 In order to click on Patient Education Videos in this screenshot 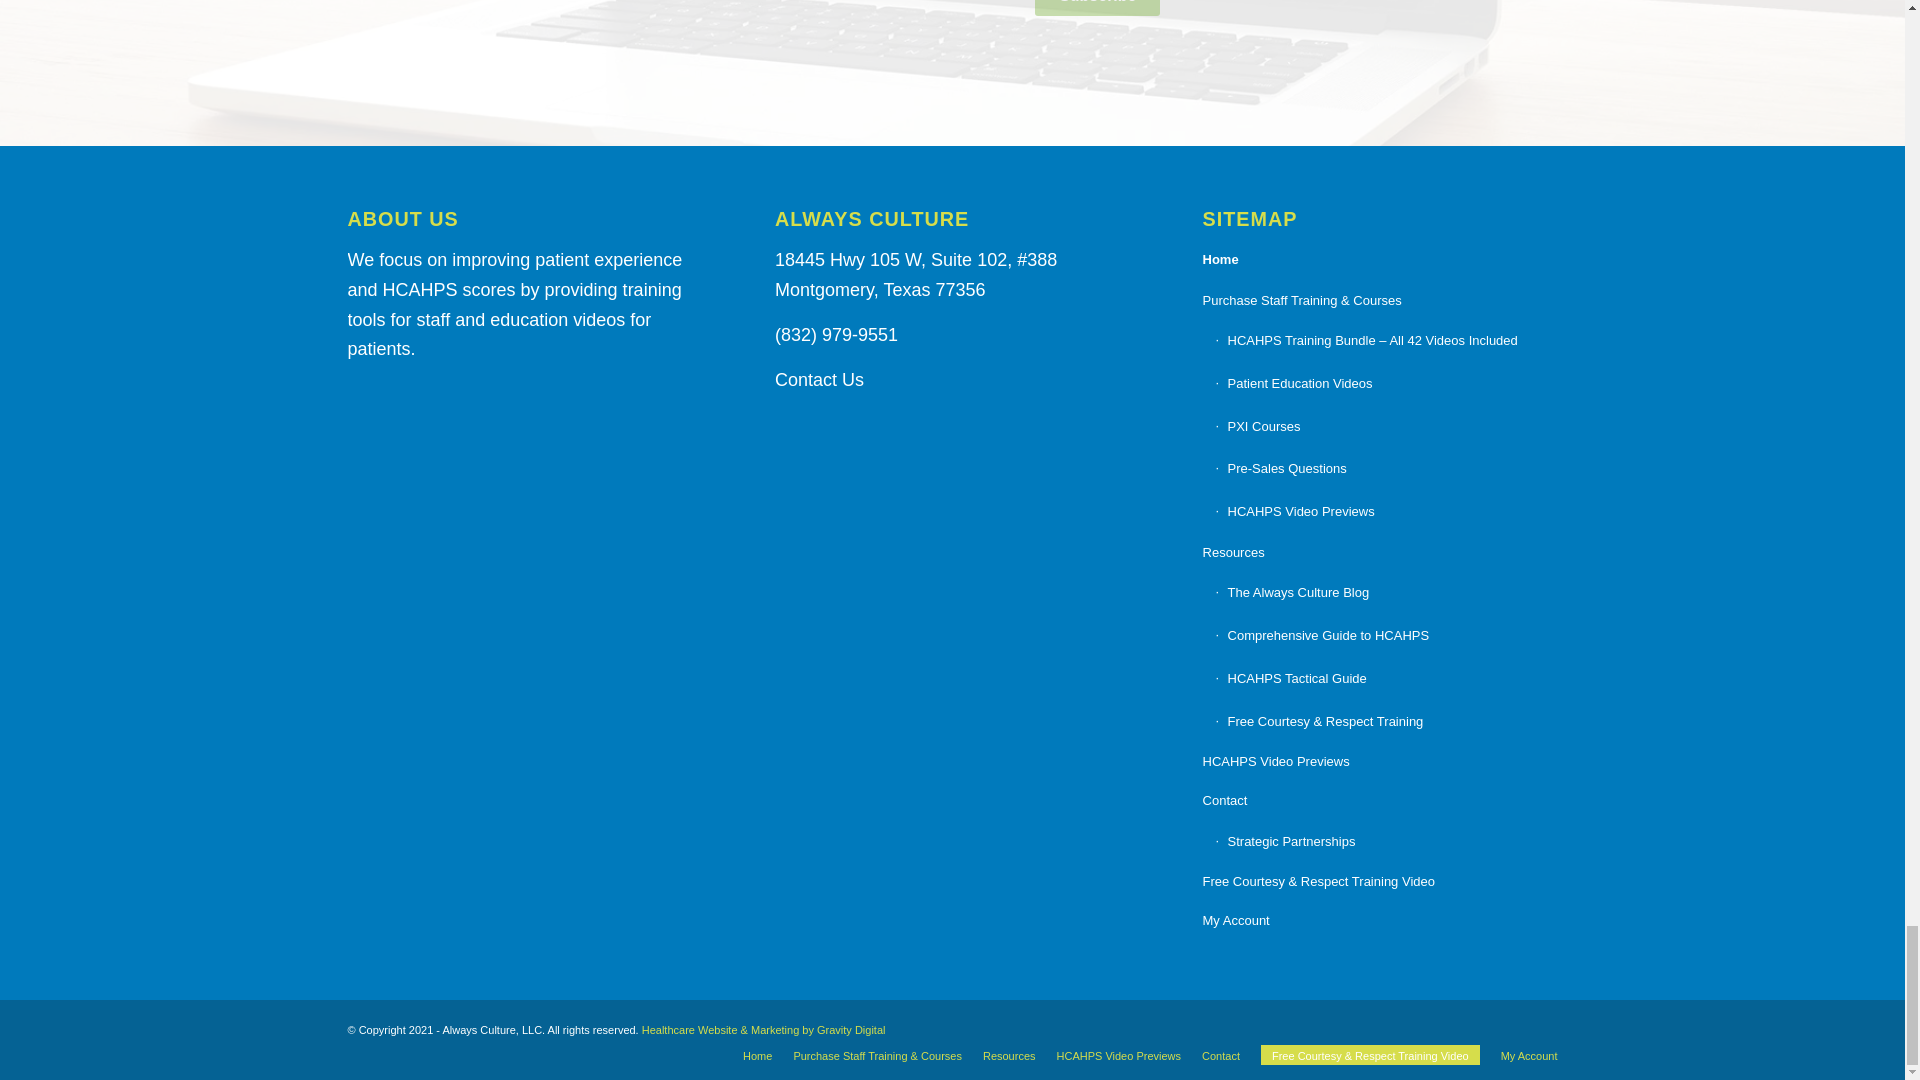, I will do `click(1386, 384)`.